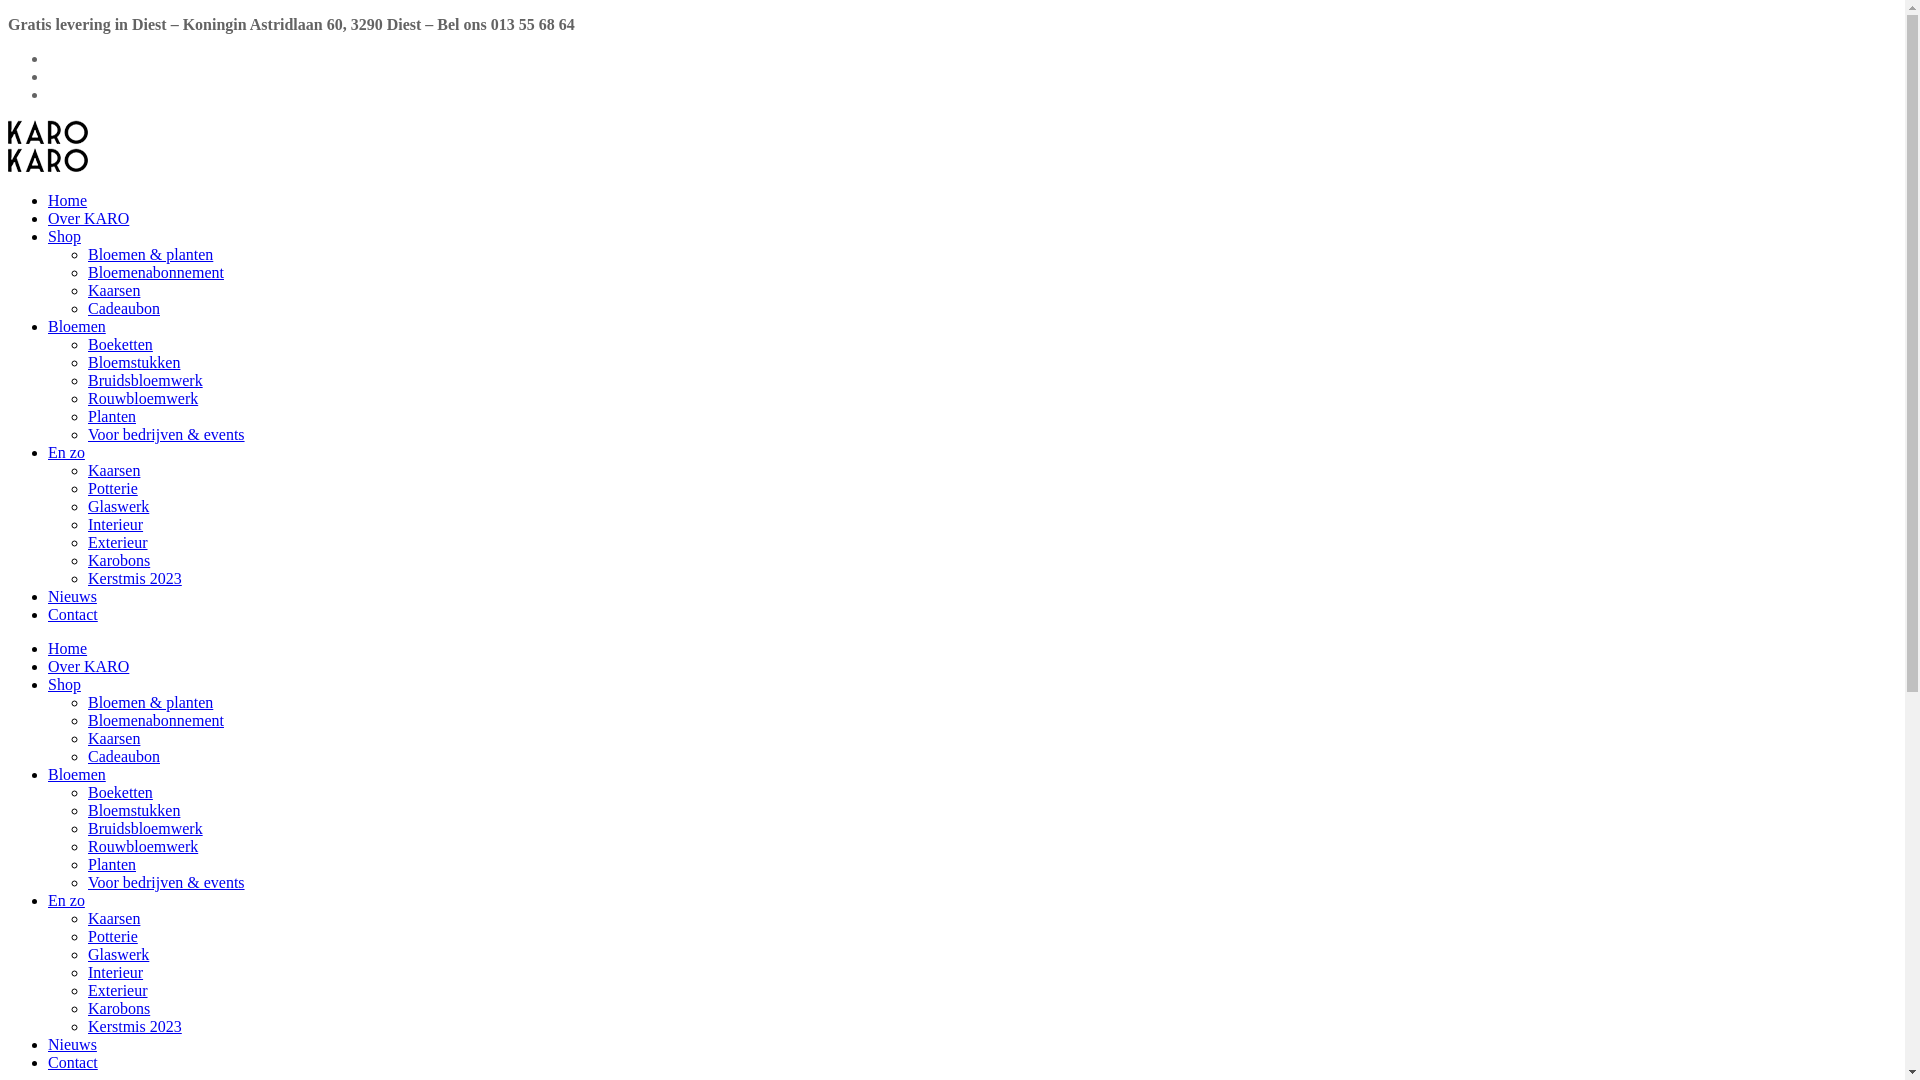 Image resolution: width=1920 pixels, height=1080 pixels. What do you see at coordinates (119, 560) in the screenshot?
I see `Karobons` at bounding box center [119, 560].